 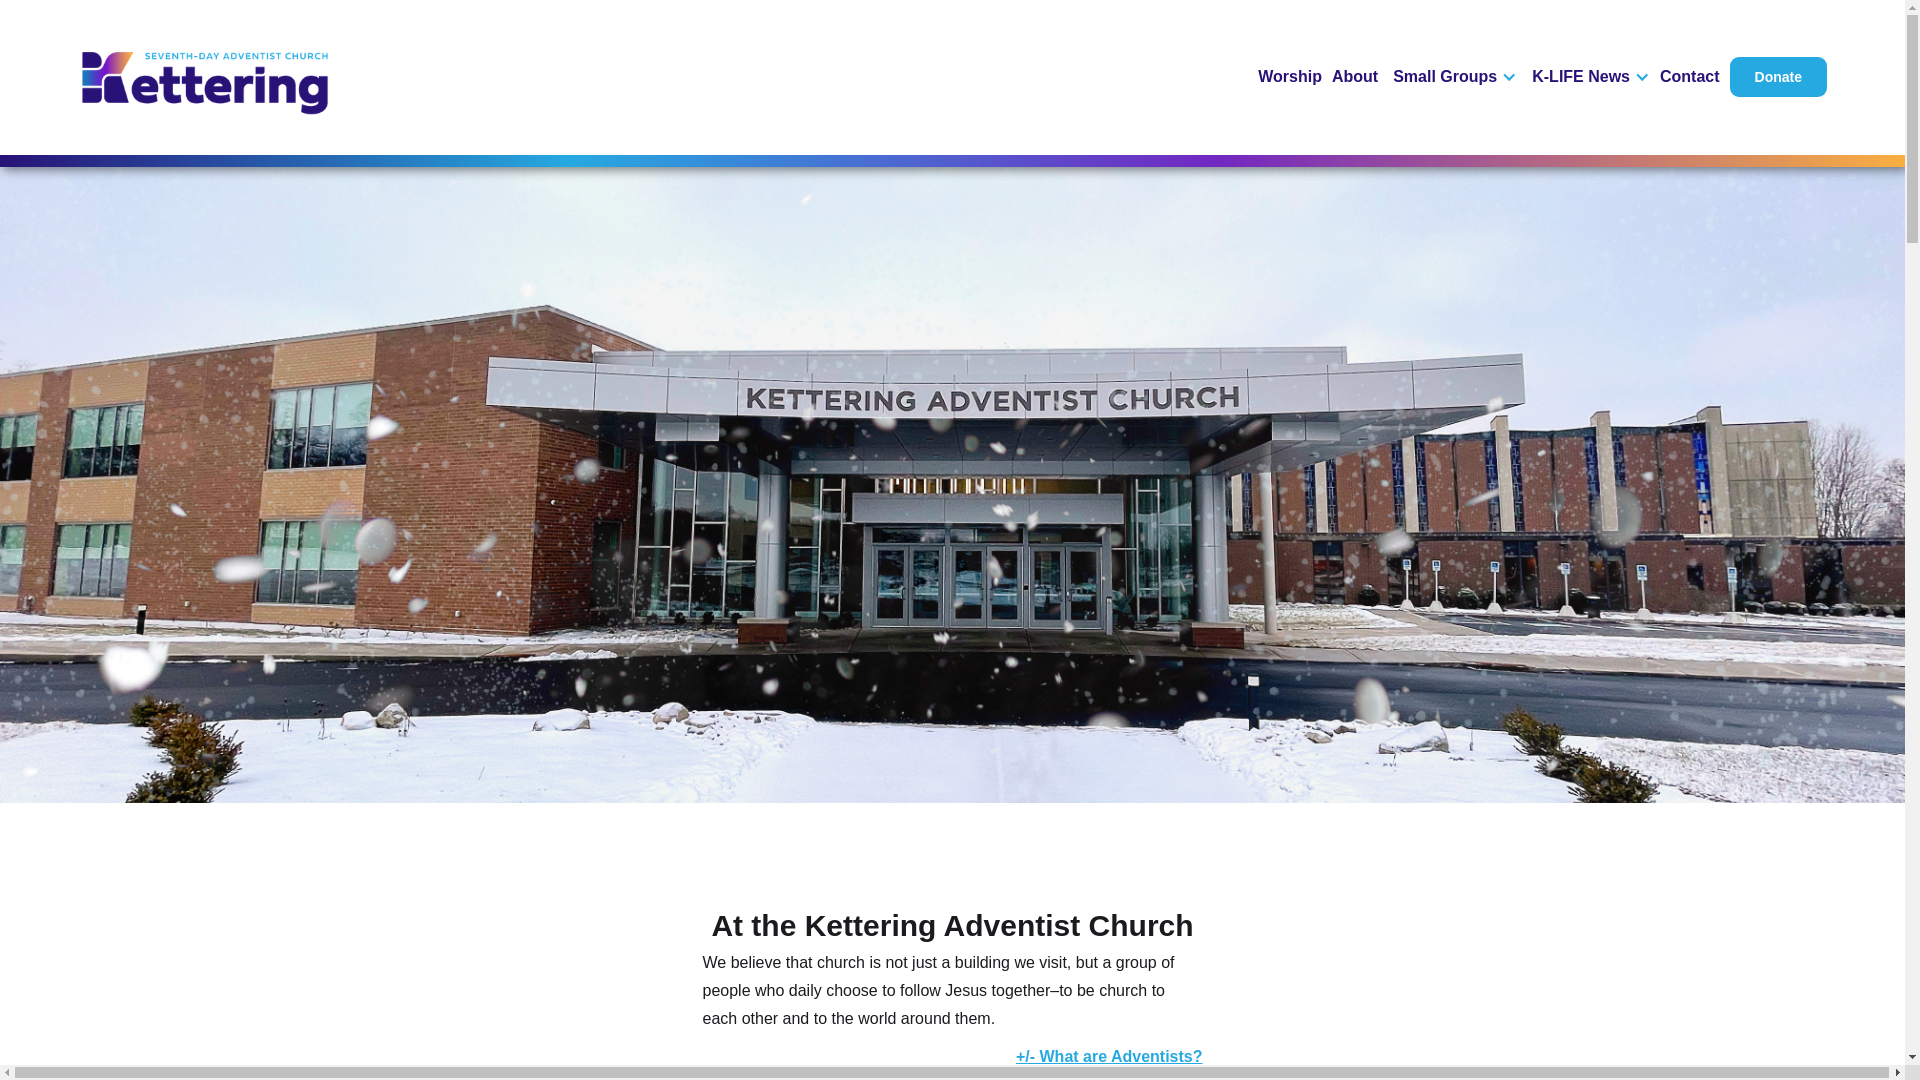 What do you see at coordinates (1778, 77) in the screenshot?
I see `Donate` at bounding box center [1778, 77].